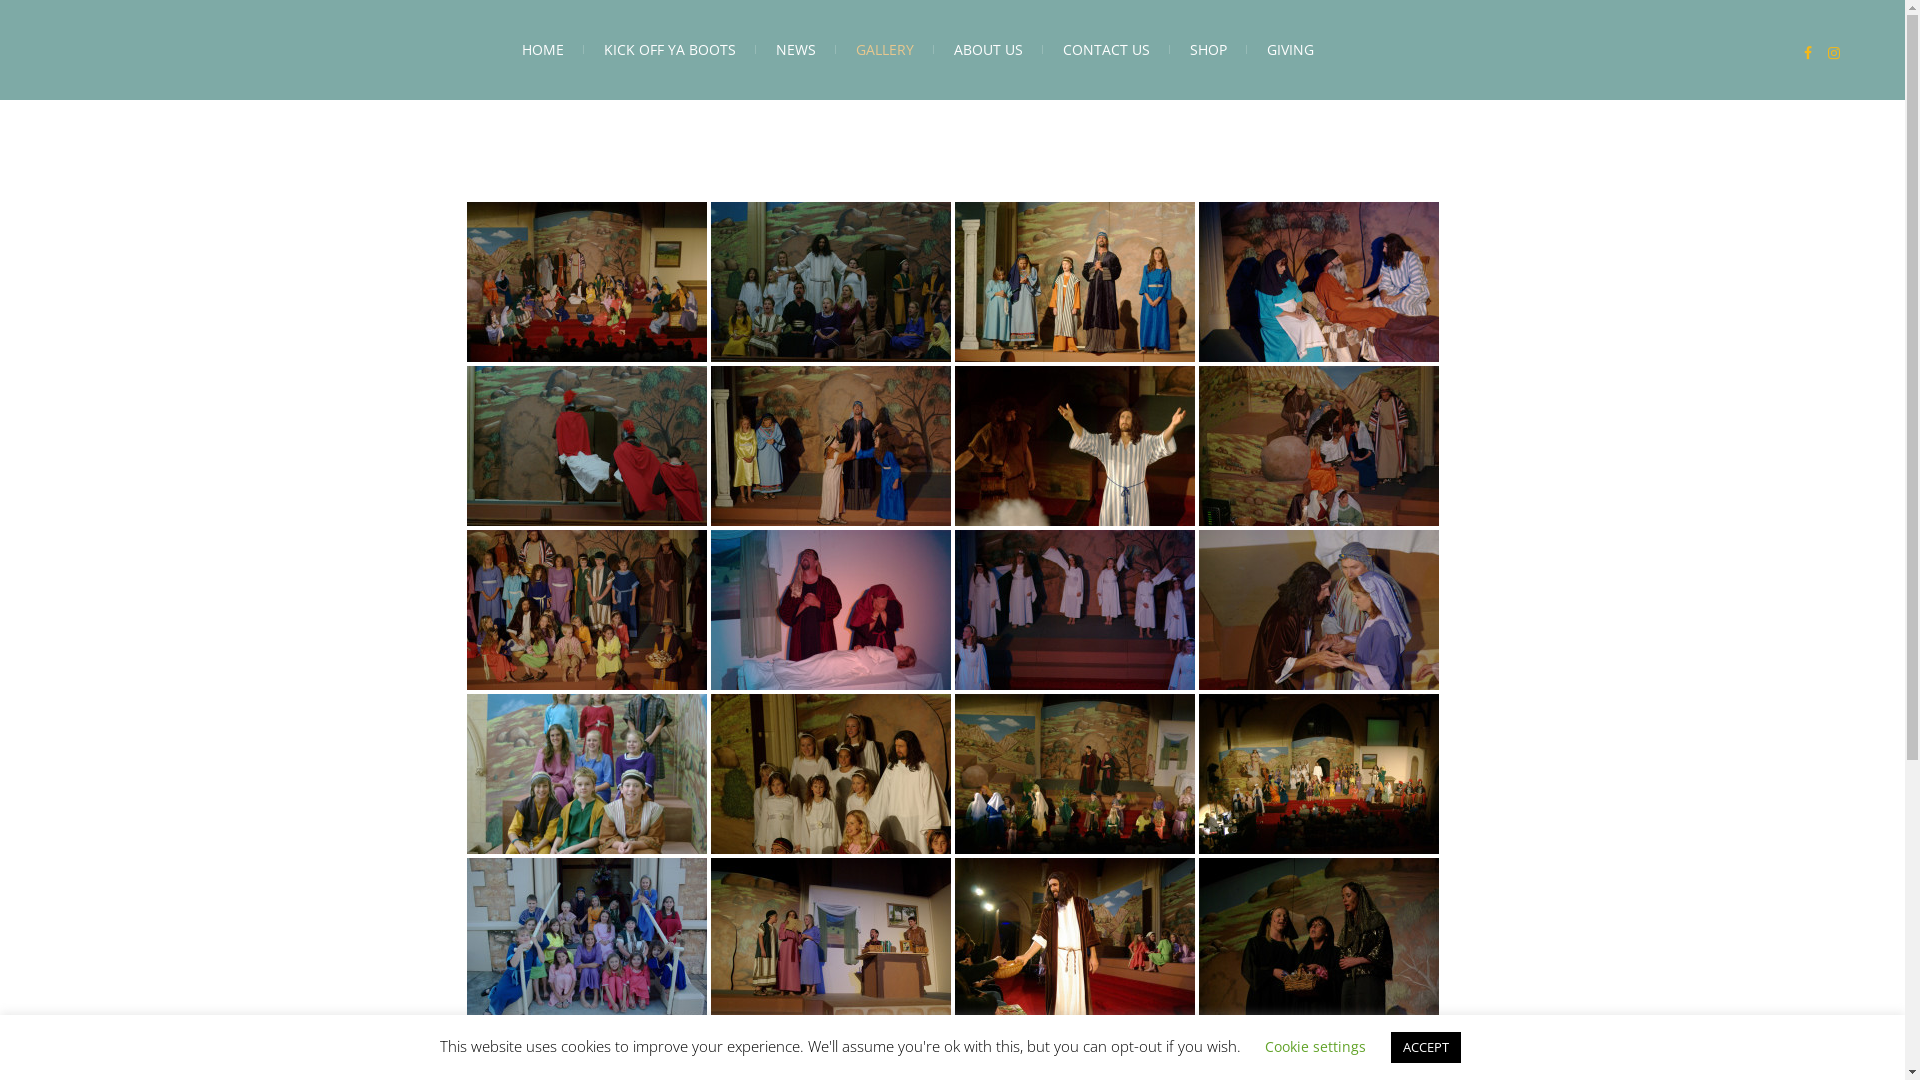 This screenshot has height=1080, width=1920. Describe the element at coordinates (1074, 774) in the screenshot. I see `IMGP4709` at that location.